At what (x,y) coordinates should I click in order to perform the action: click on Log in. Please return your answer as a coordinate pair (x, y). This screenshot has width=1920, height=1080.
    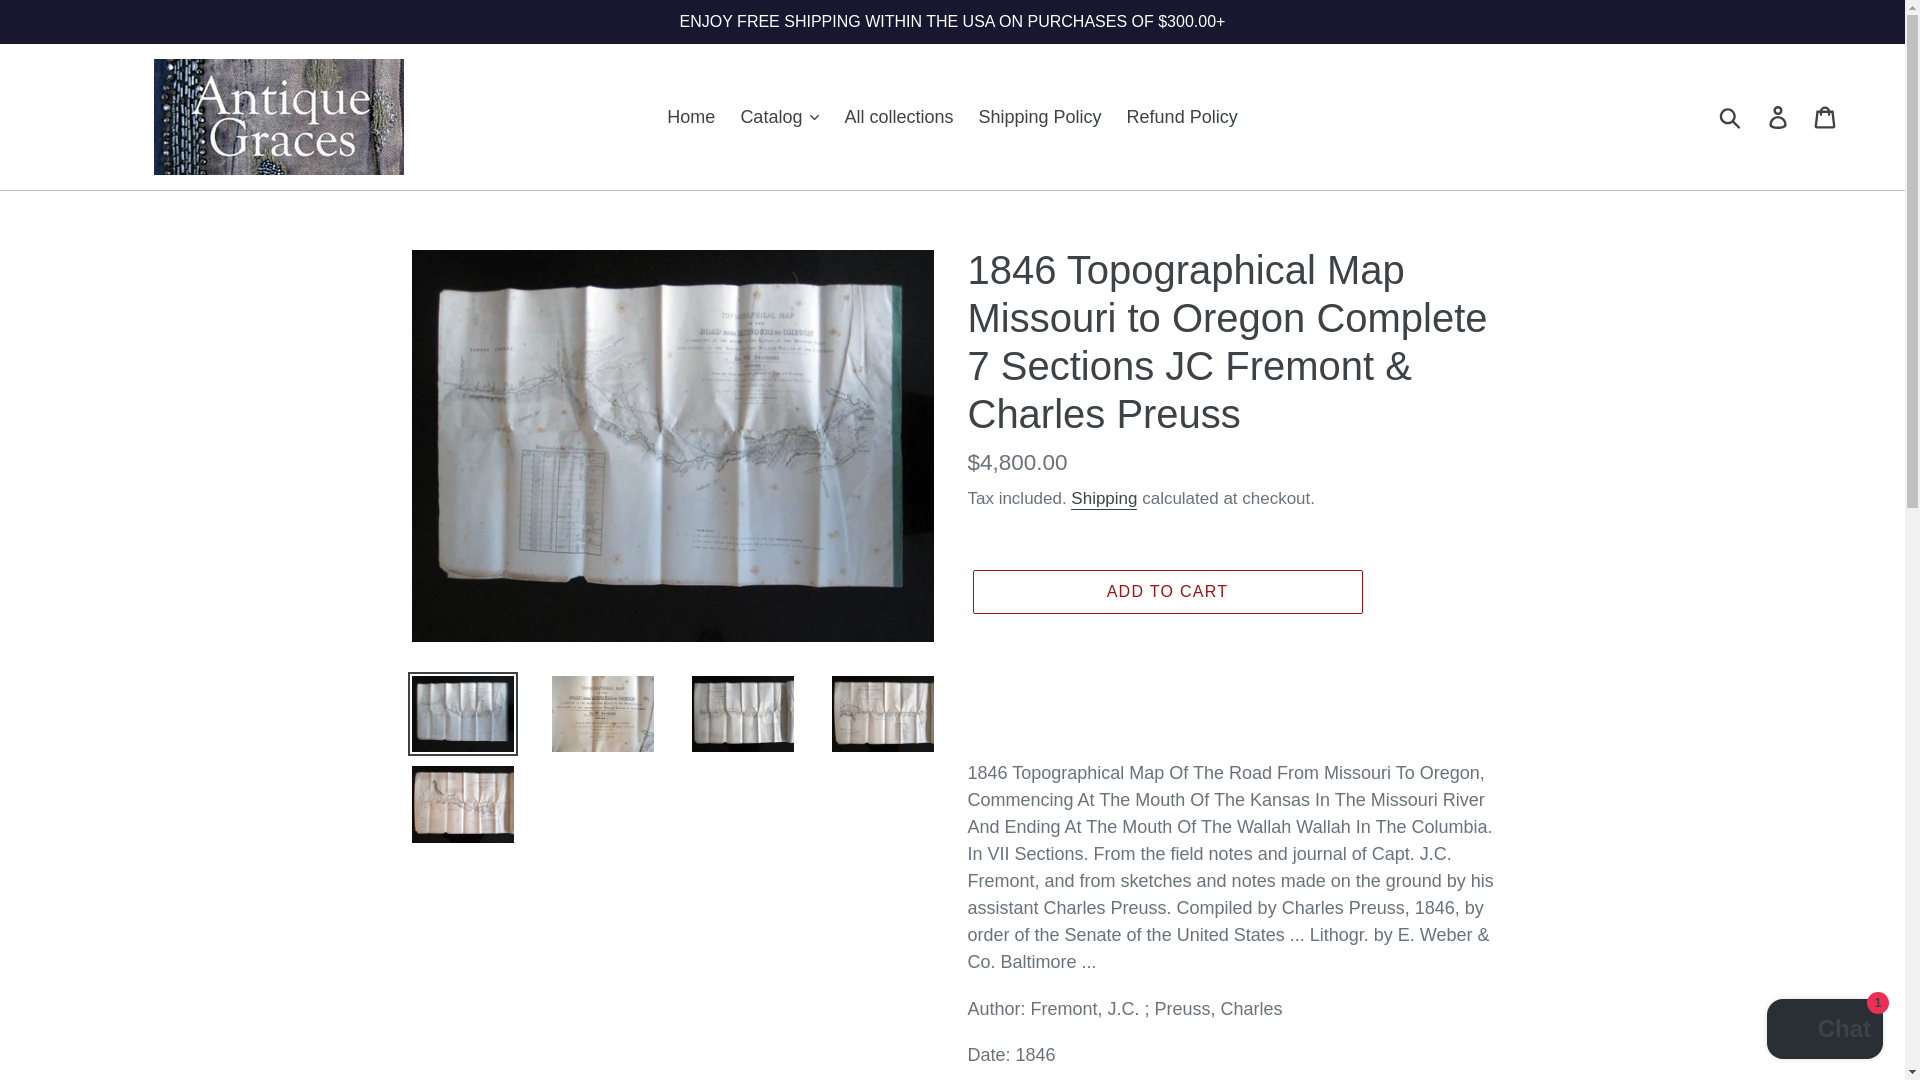
    Looking at the image, I should click on (1779, 117).